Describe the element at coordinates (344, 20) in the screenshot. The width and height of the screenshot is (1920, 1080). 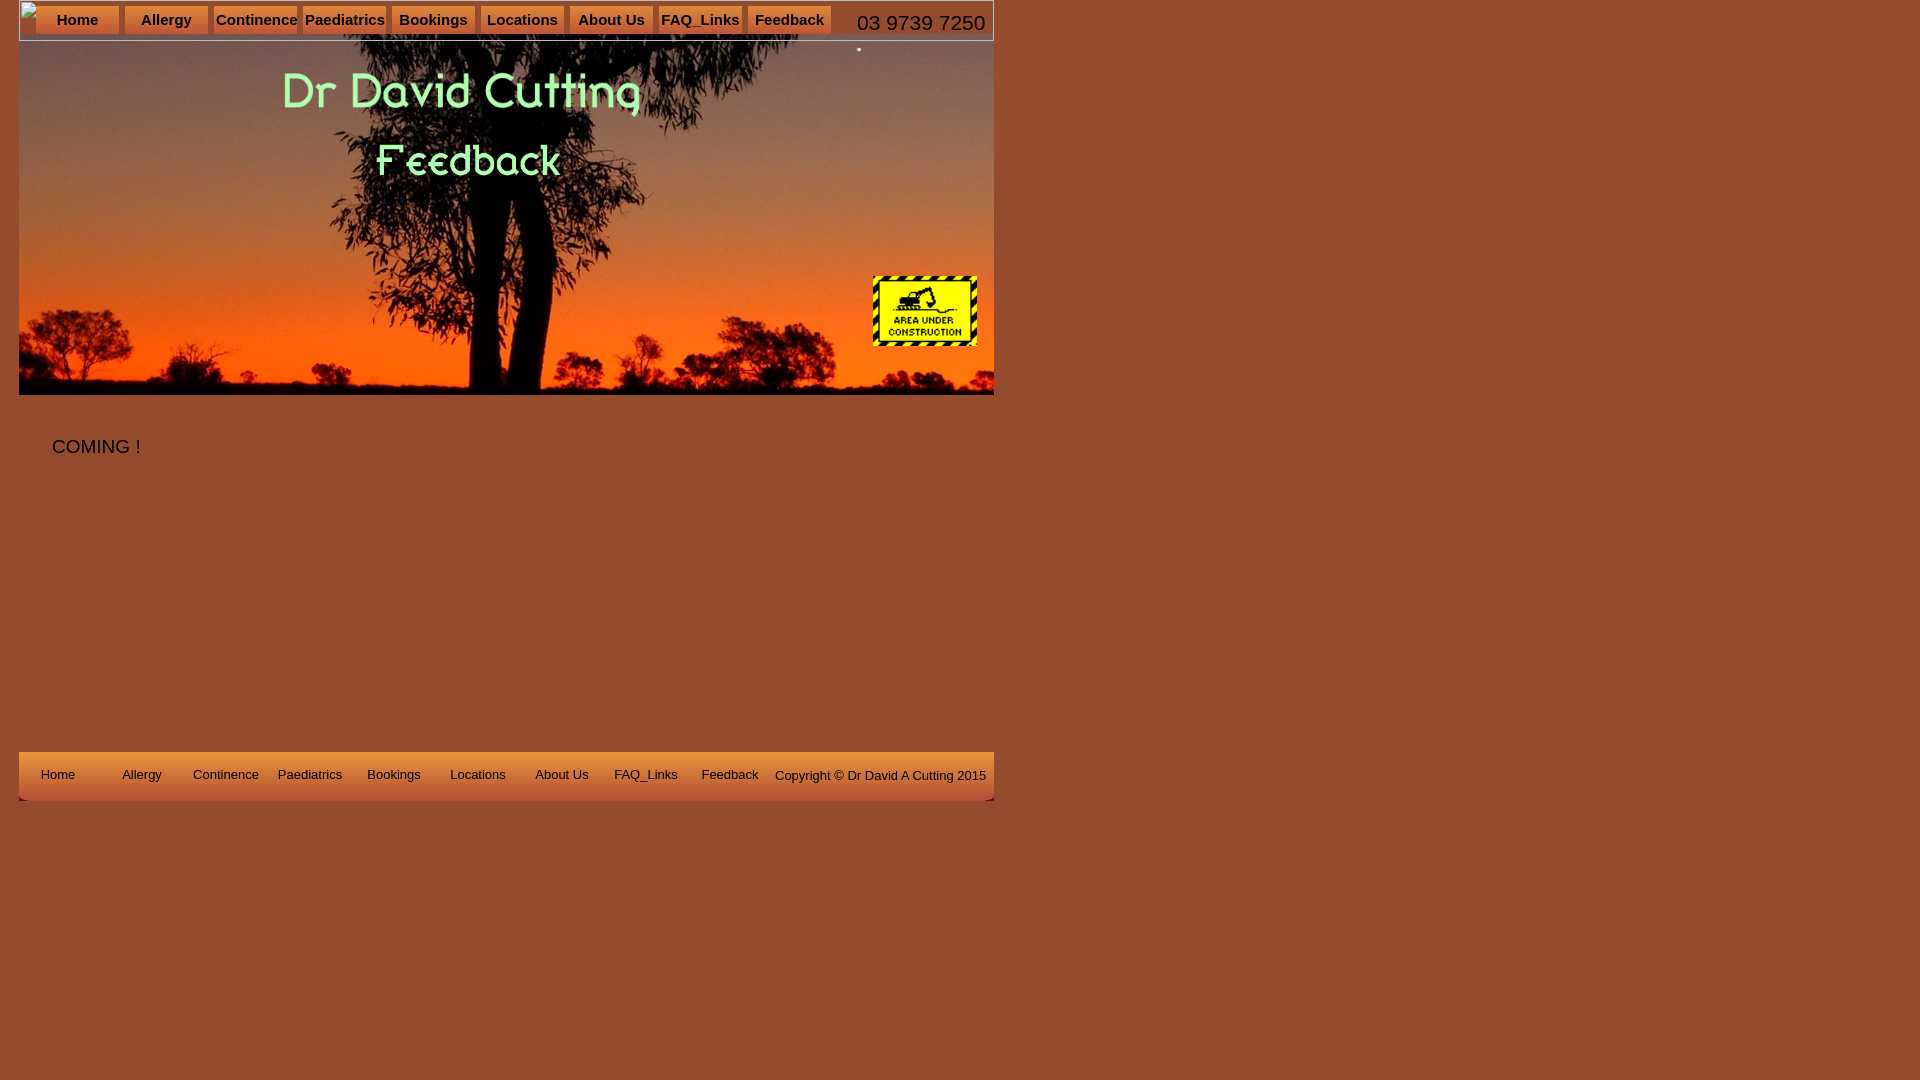
I see `Paediatrics` at that location.